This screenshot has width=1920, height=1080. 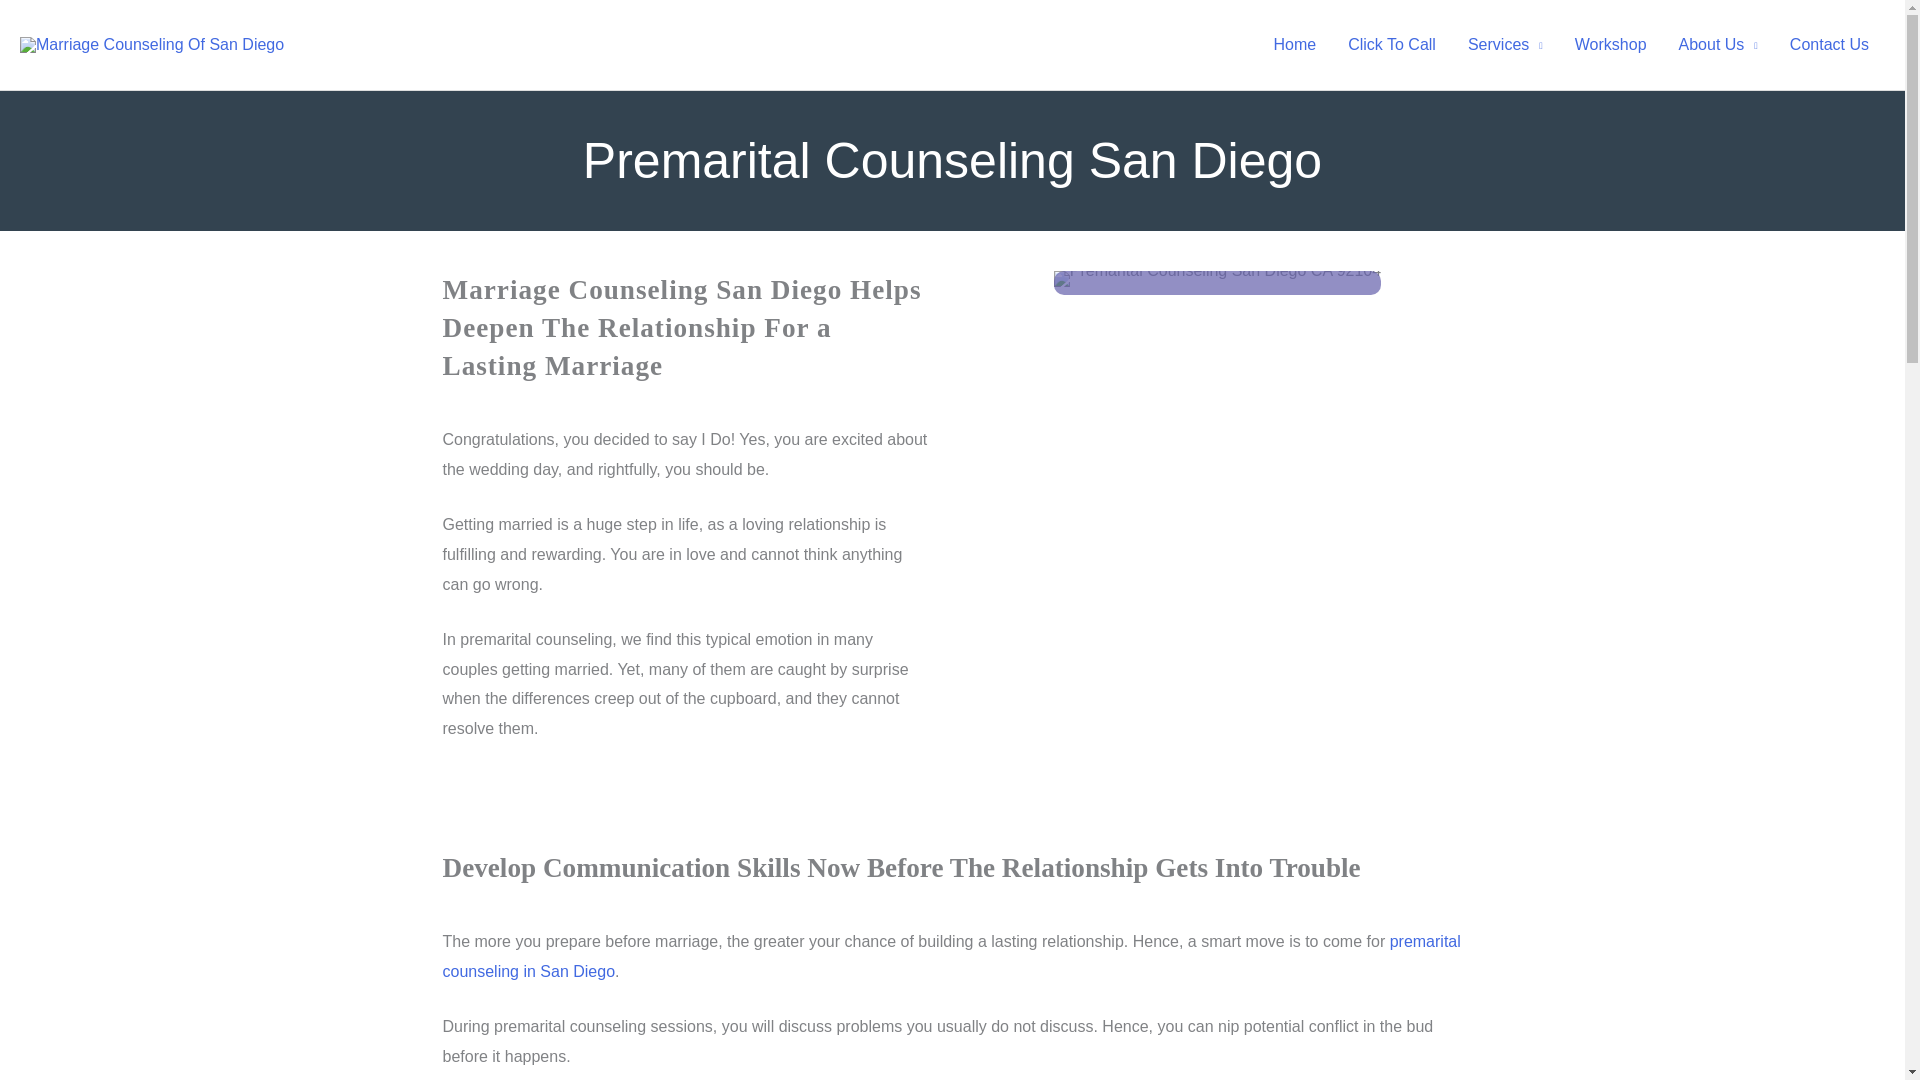 What do you see at coordinates (1294, 44) in the screenshot?
I see `Home` at bounding box center [1294, 44].